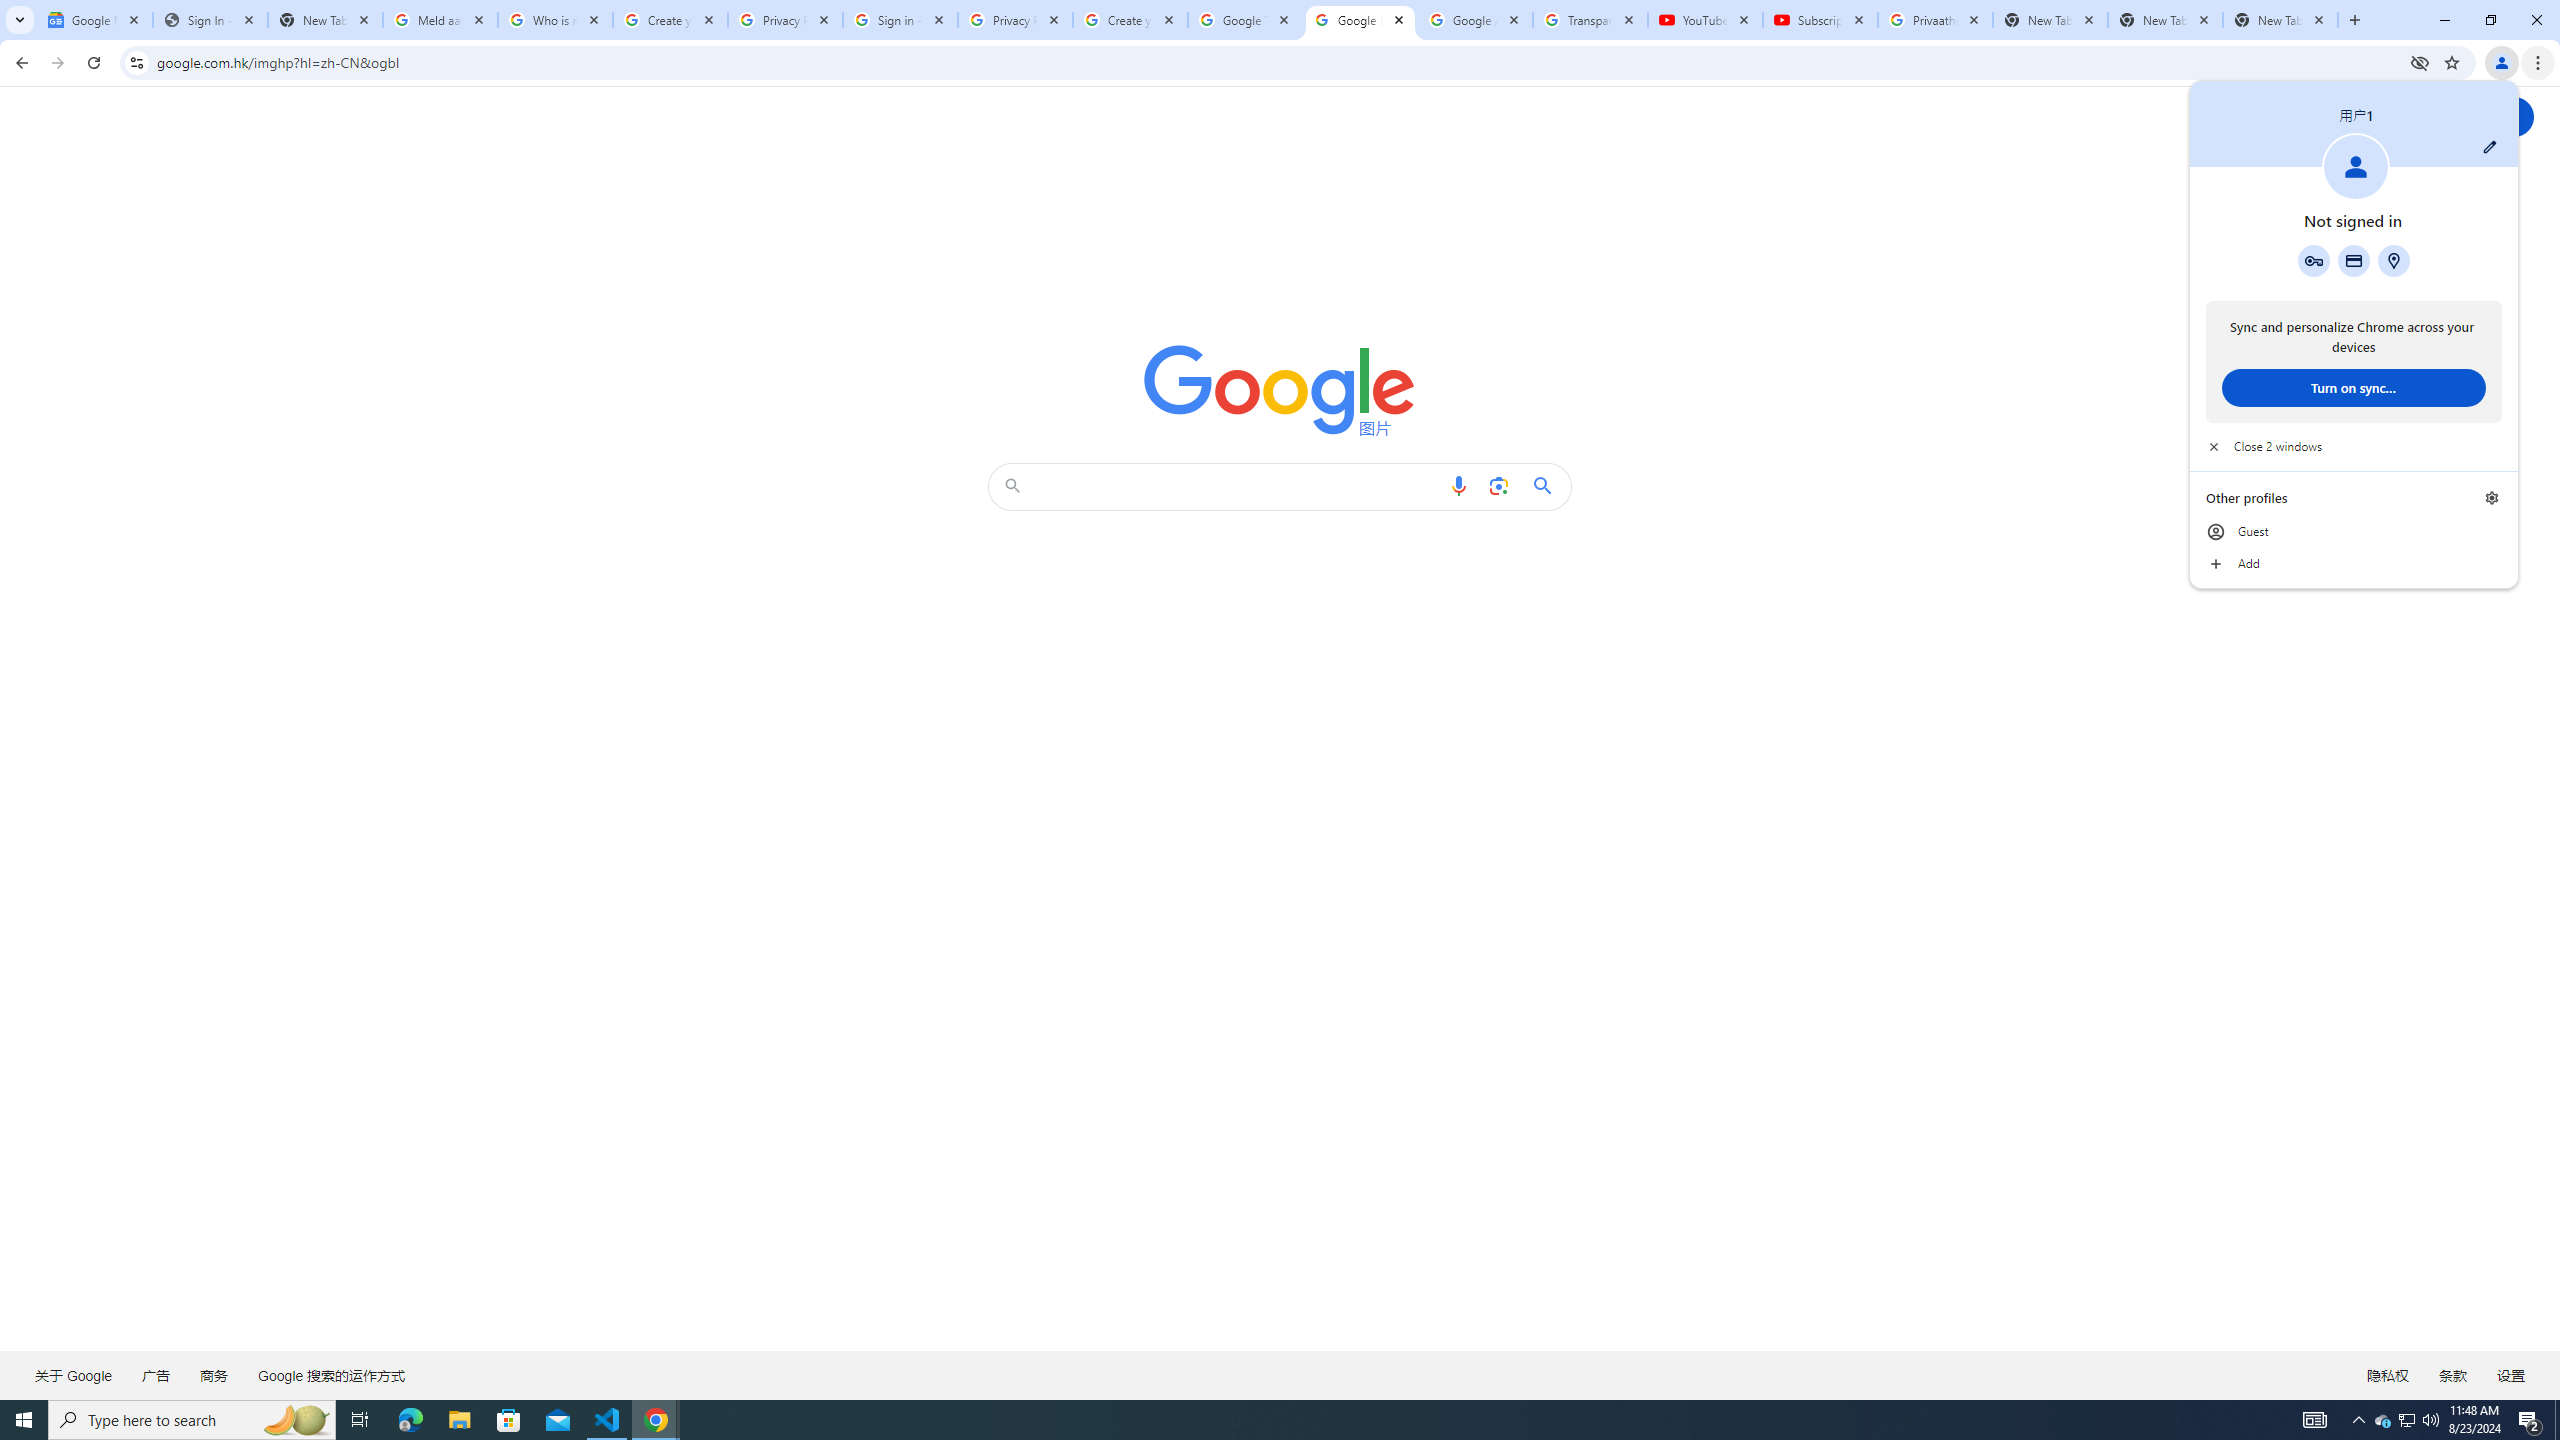 The width and height of the screenshot is (2560, 1440). I want to click on Task View, so click(360, 1420).